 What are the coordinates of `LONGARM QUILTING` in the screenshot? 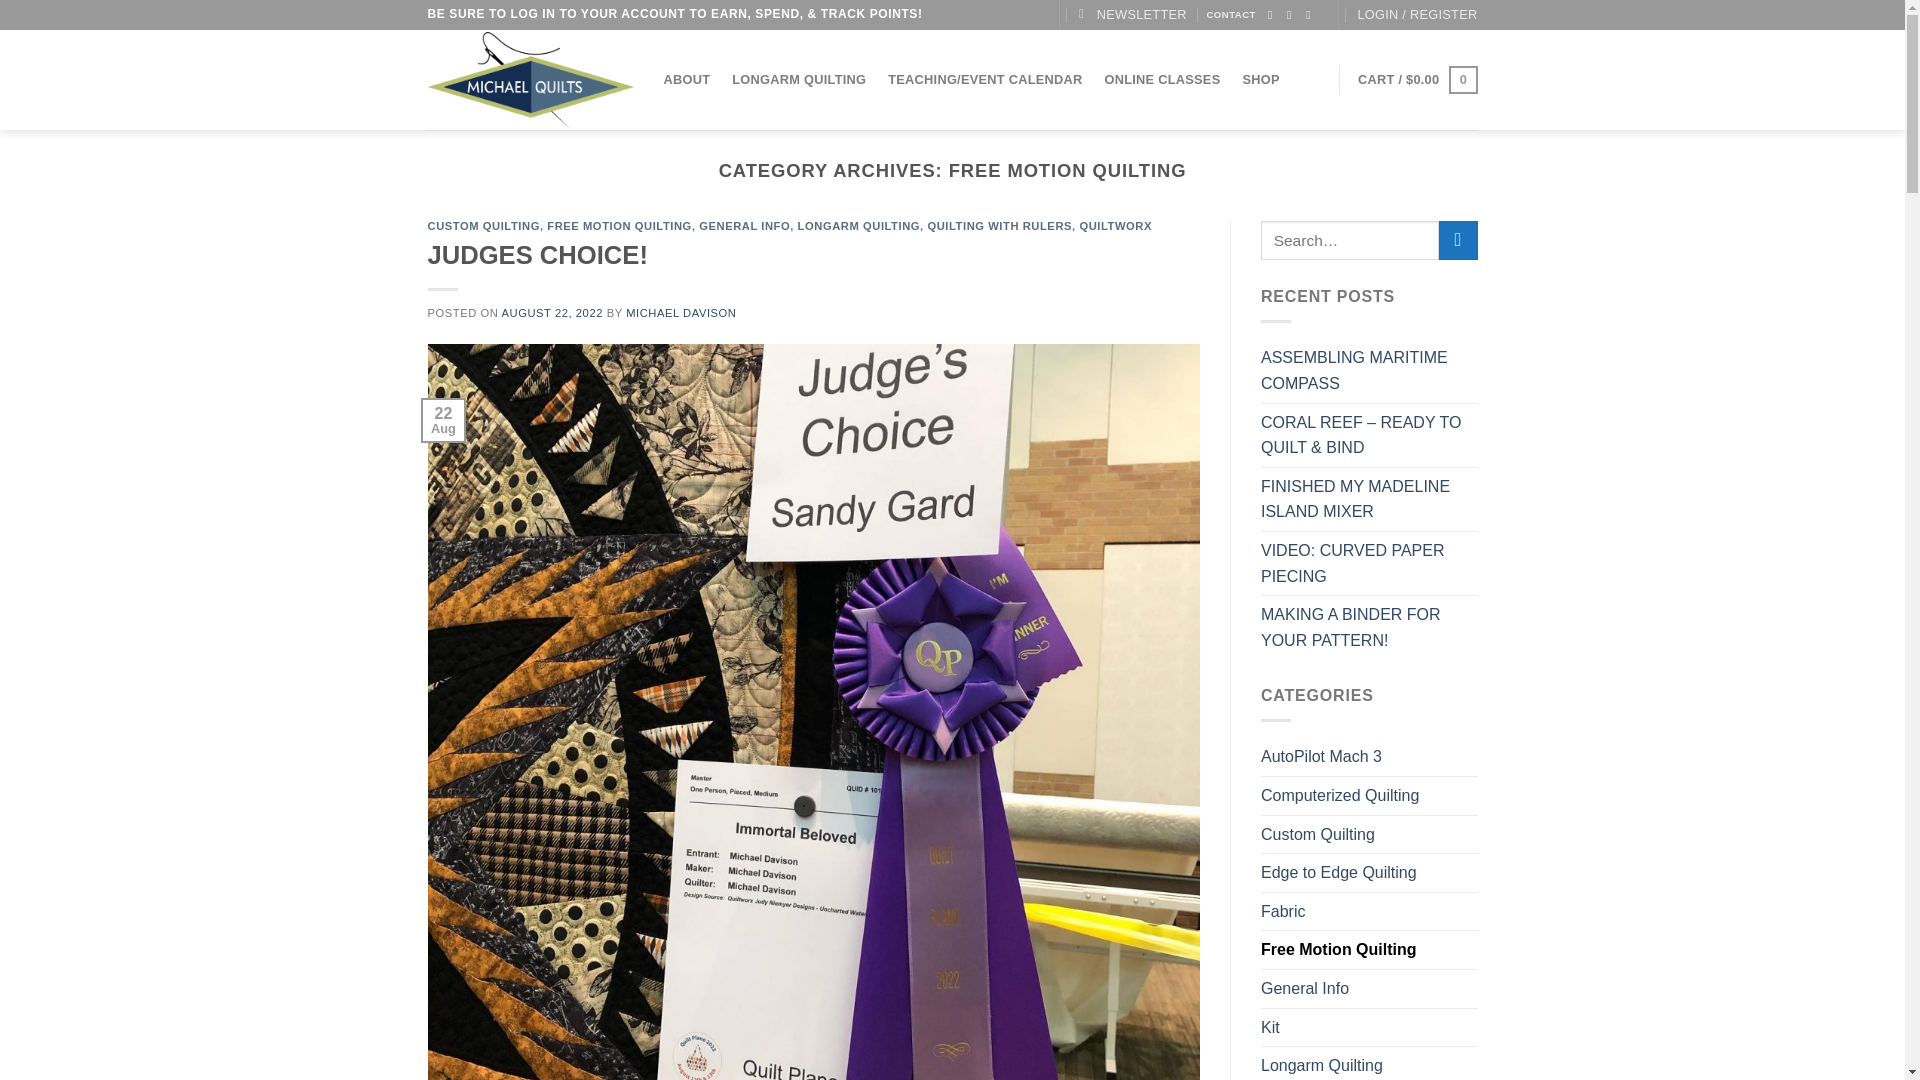 It's located at (798, 80).